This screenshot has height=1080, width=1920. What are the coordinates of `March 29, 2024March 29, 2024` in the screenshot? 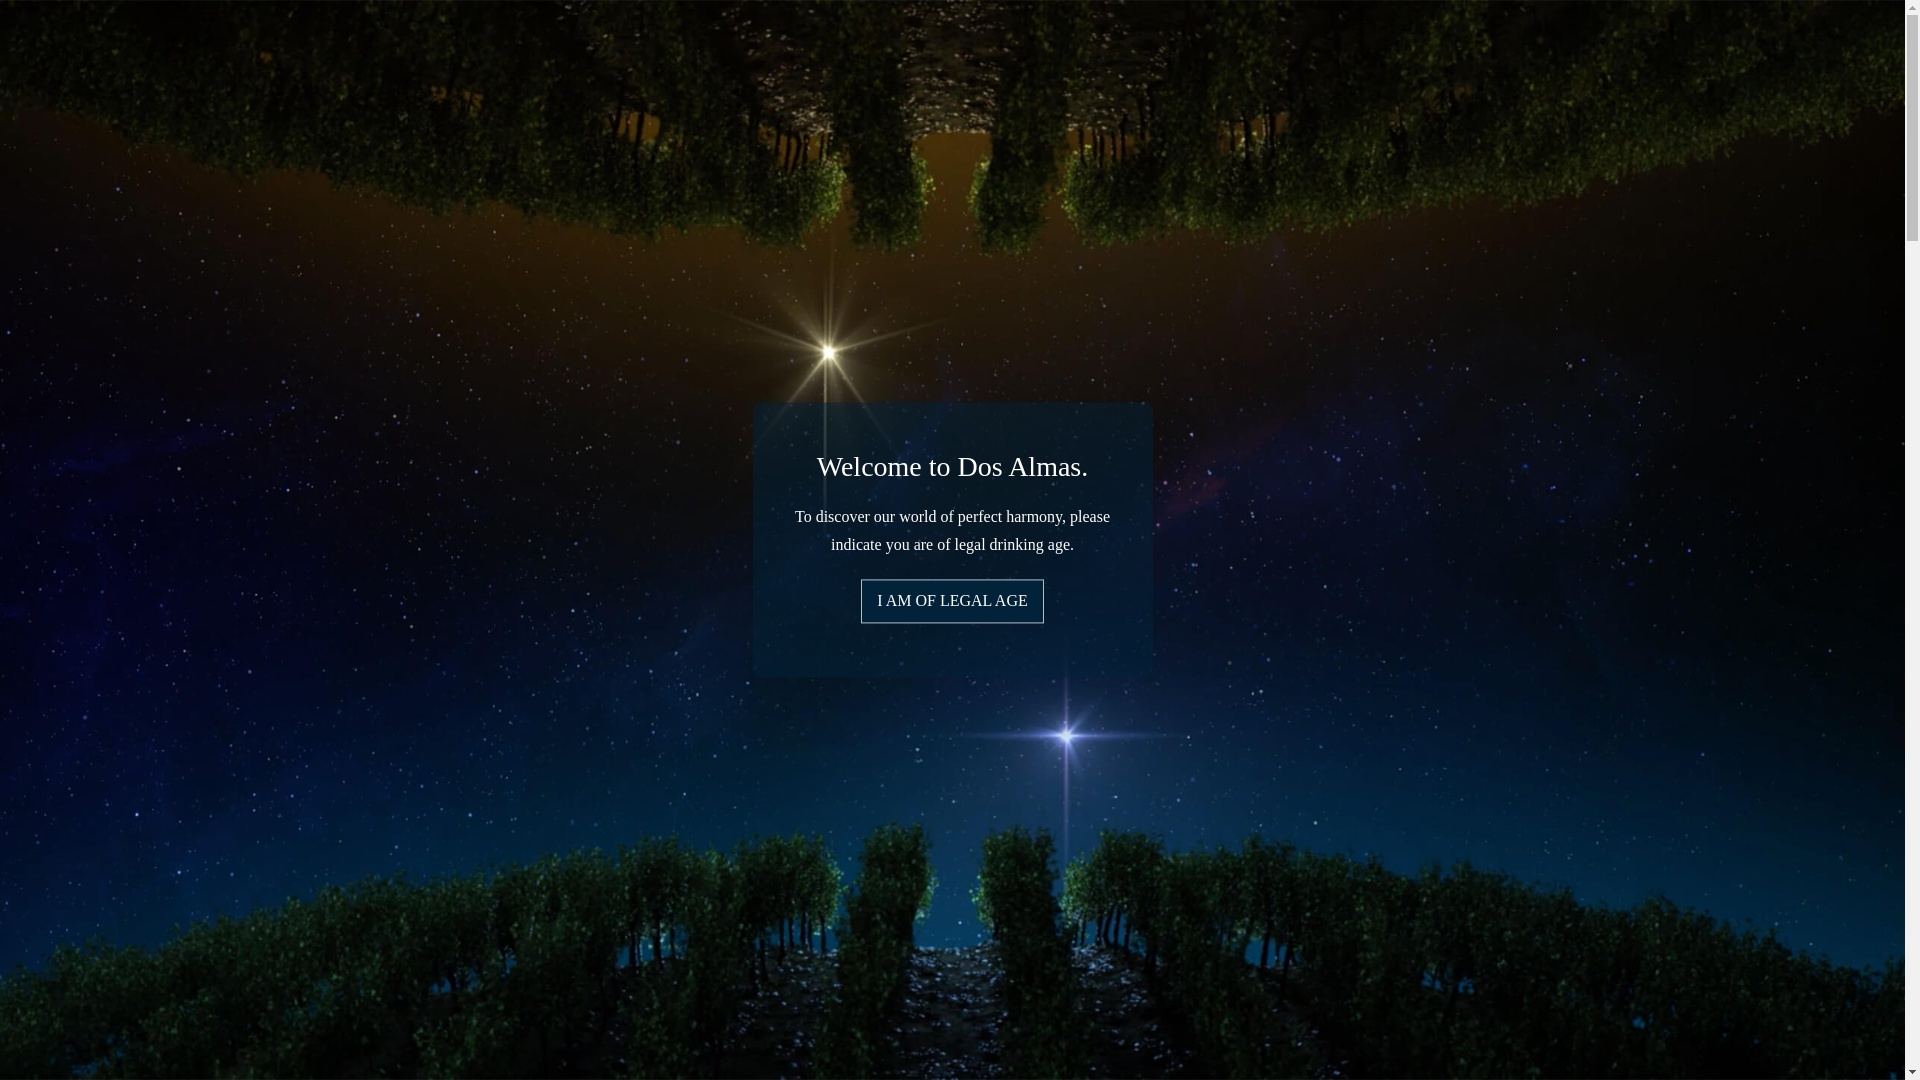 It's located at (168, 80).